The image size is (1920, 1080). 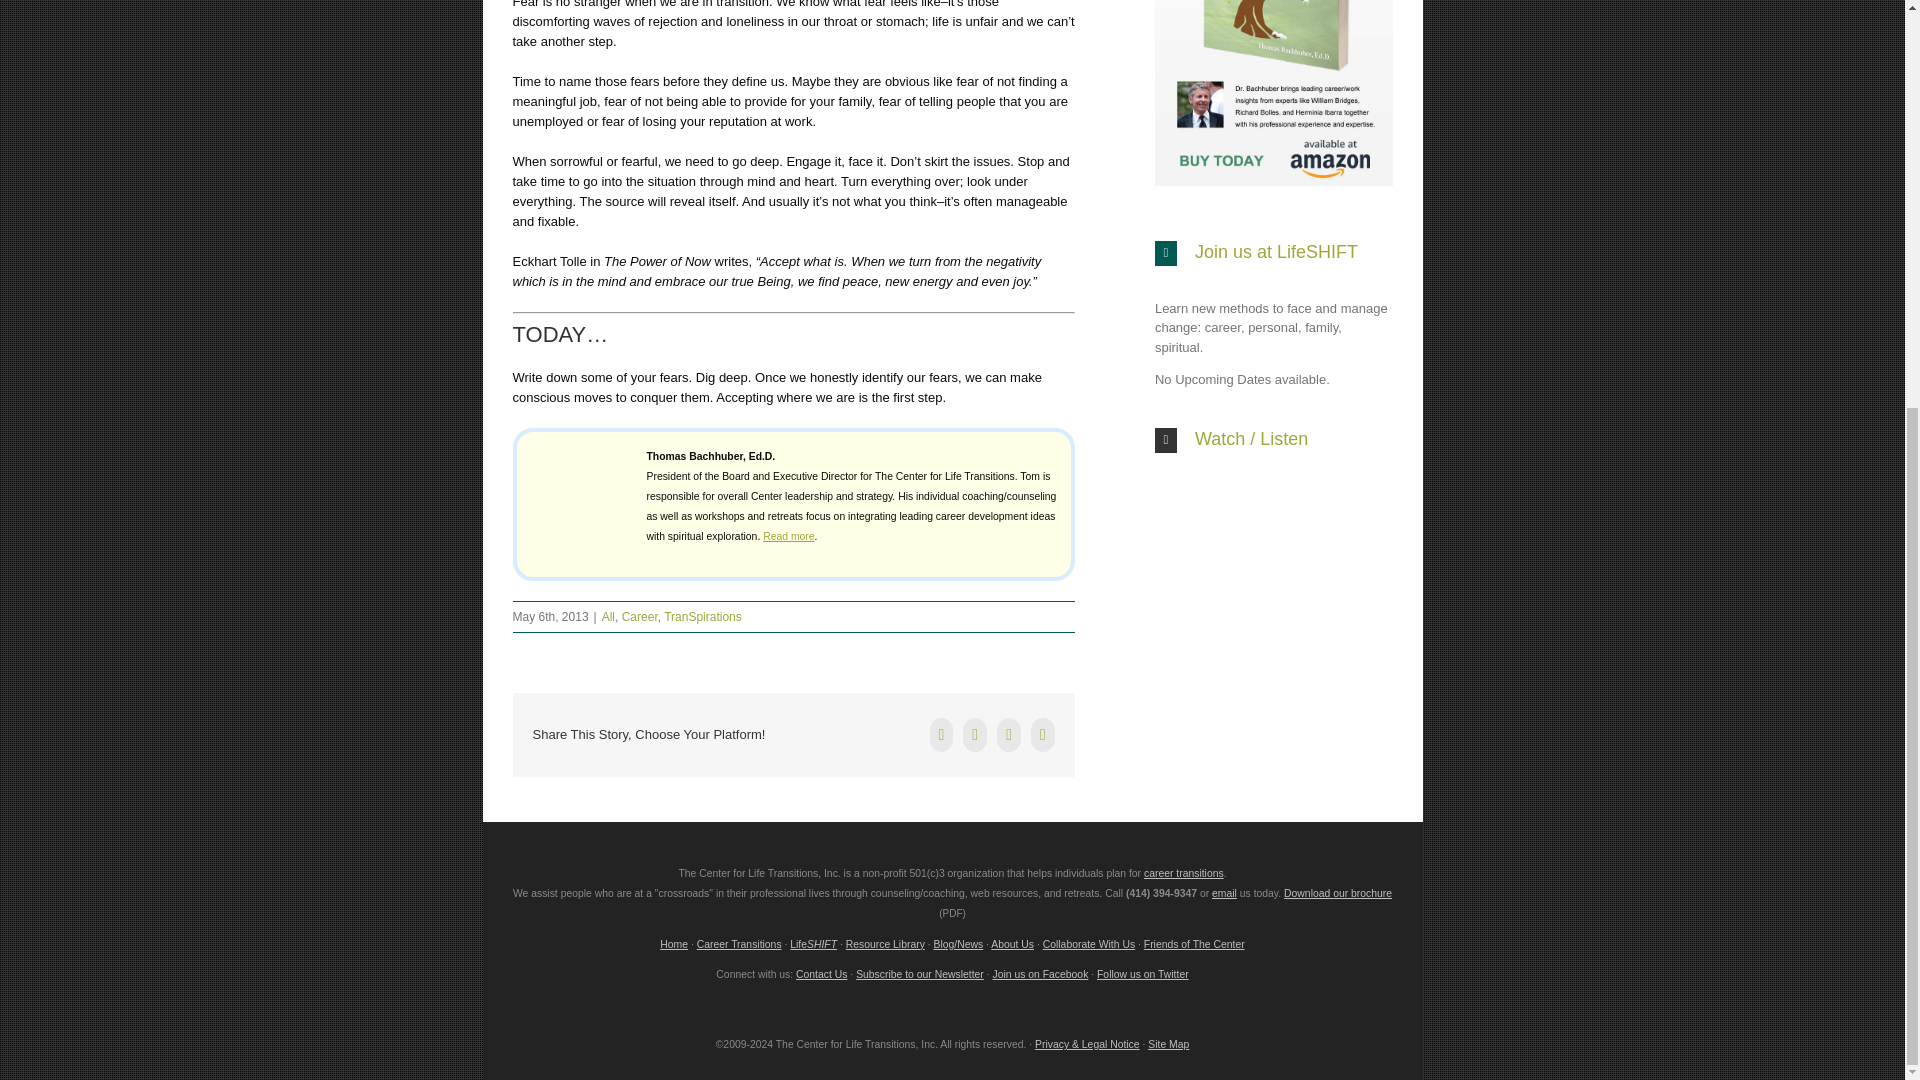 What do you see at coordinates (958, 944) in the screenshot?
I see `Blog` at bounding box center [958, 944].